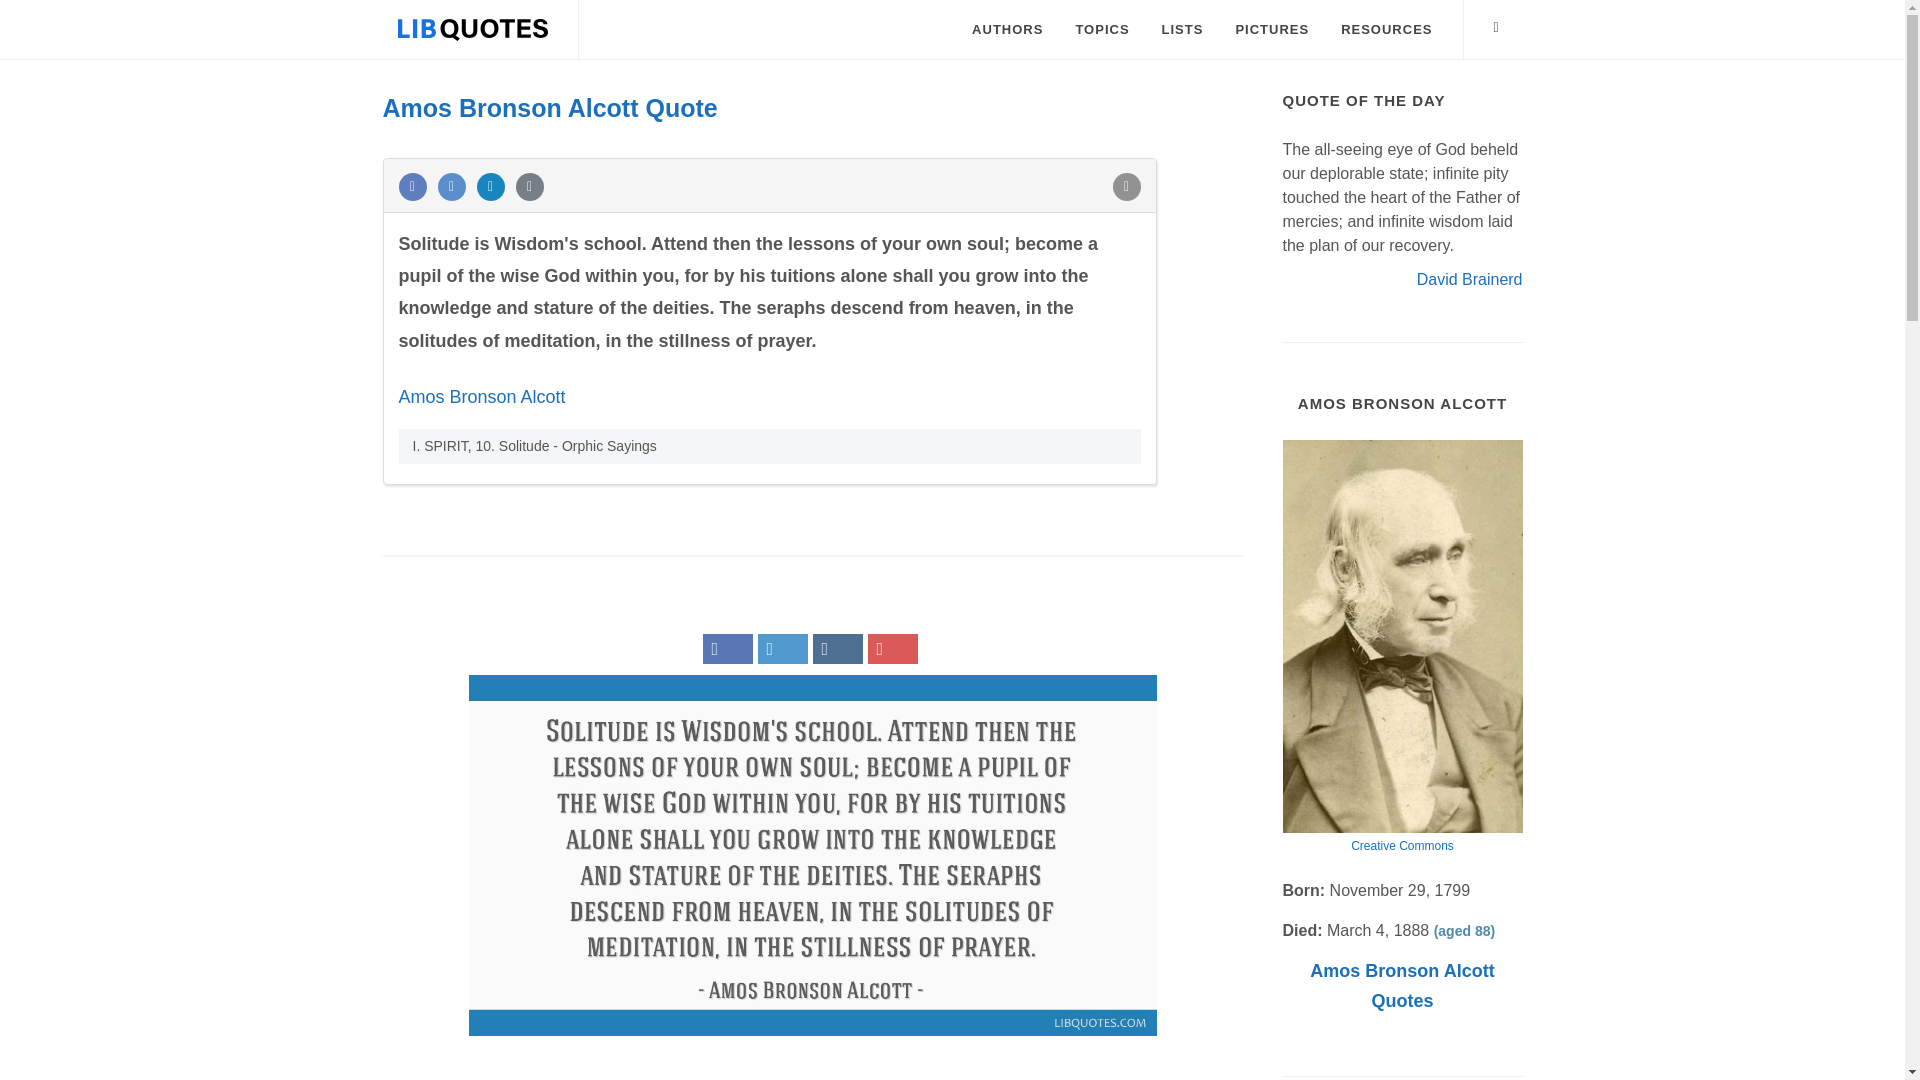 Image resolution: width=1920 pixels, height=1080 pixels. I want to click on AUTHORS, so click(1006, 30).